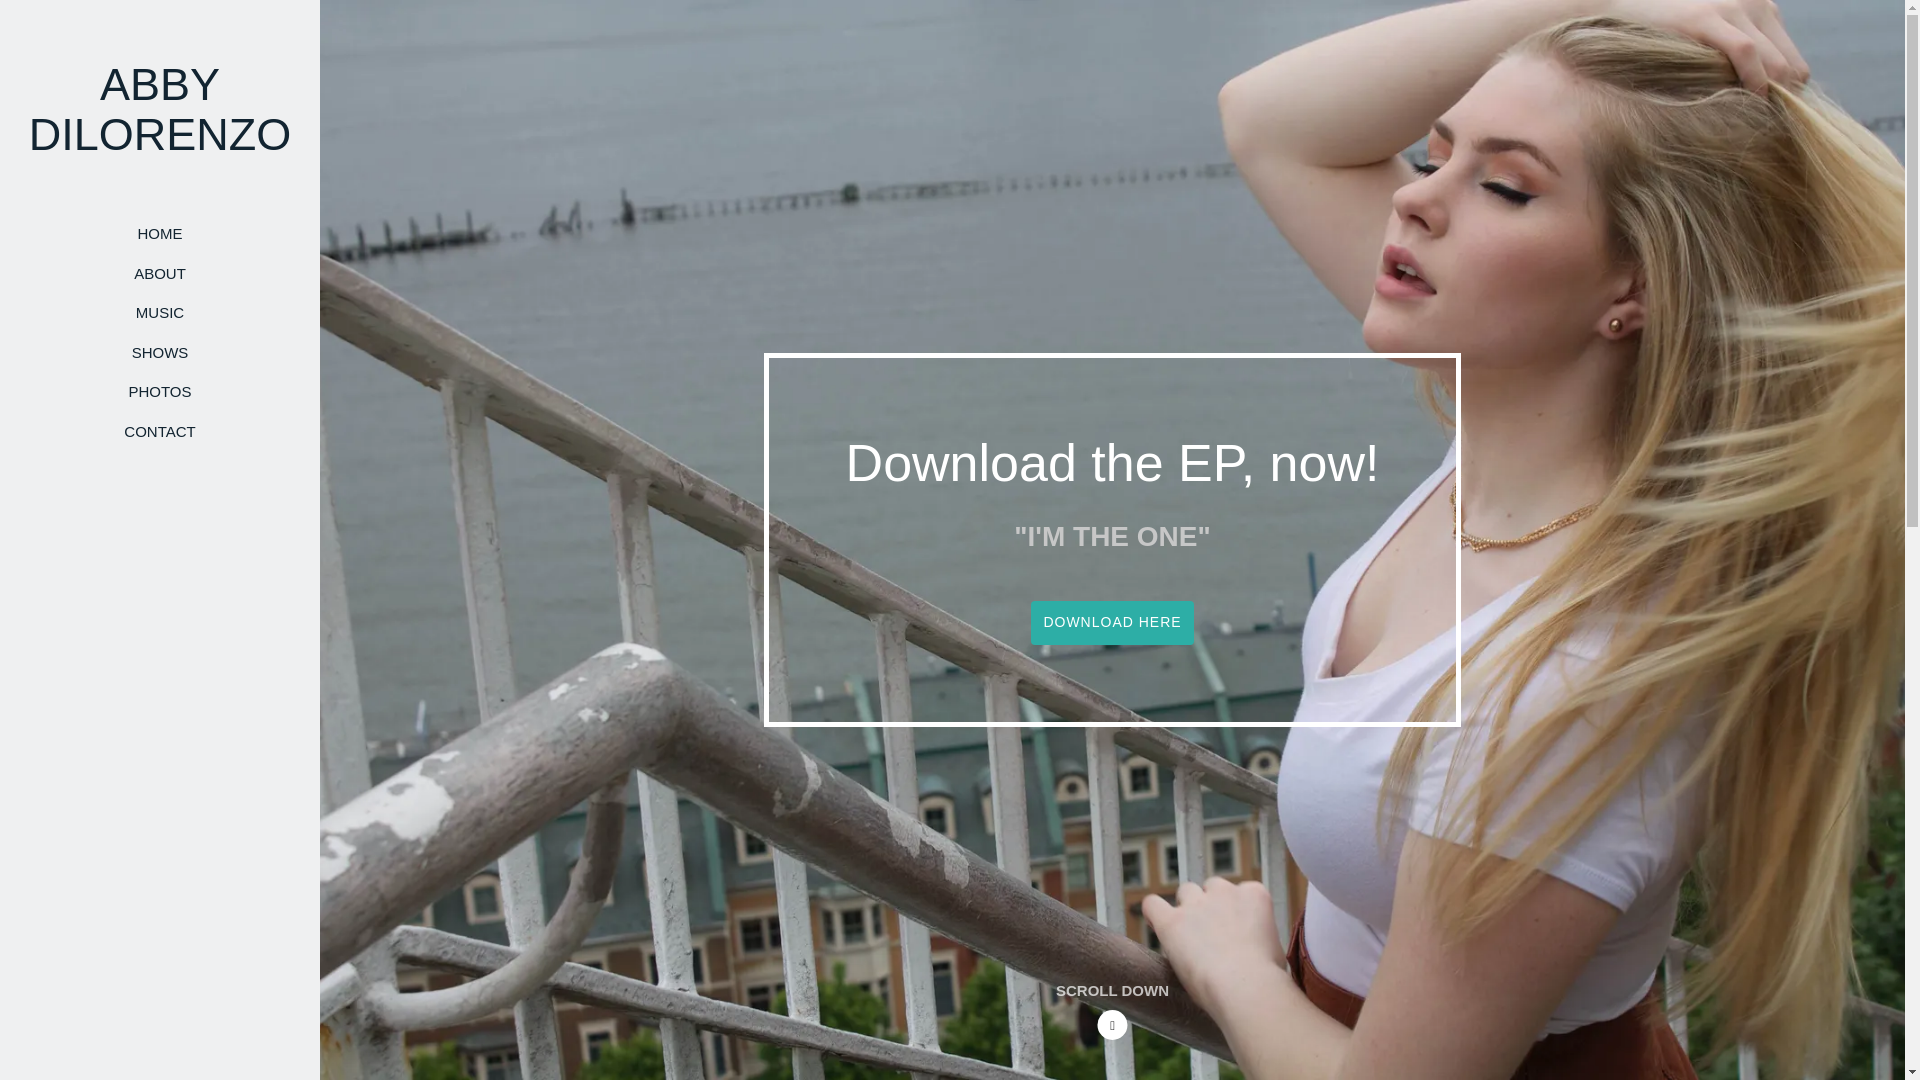 The image size is (1920, 1080). Describe the element at coordinates (160, 273) in the screenshot. I see `ABOUT` at that location.